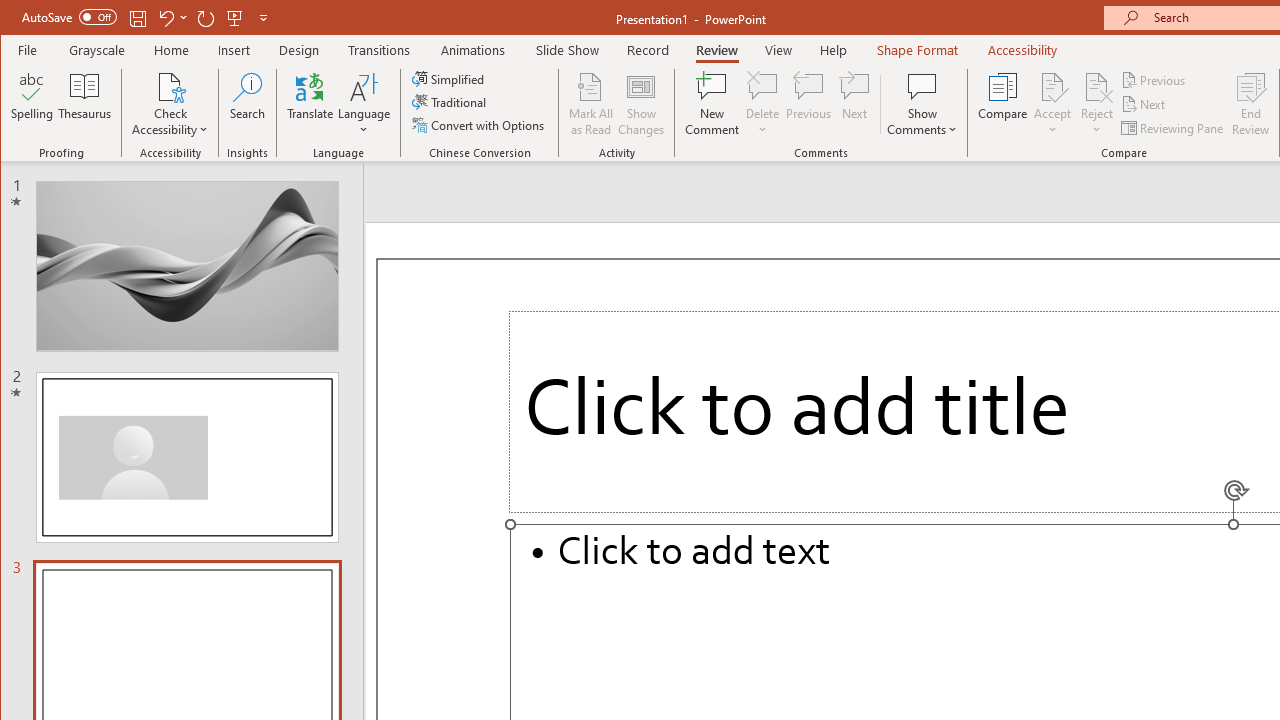 The width and height of the screenshot is (1280, 720). Describe the element at coordinates (1052, 86) in the screenshot. I see `Accept Change` at that location.